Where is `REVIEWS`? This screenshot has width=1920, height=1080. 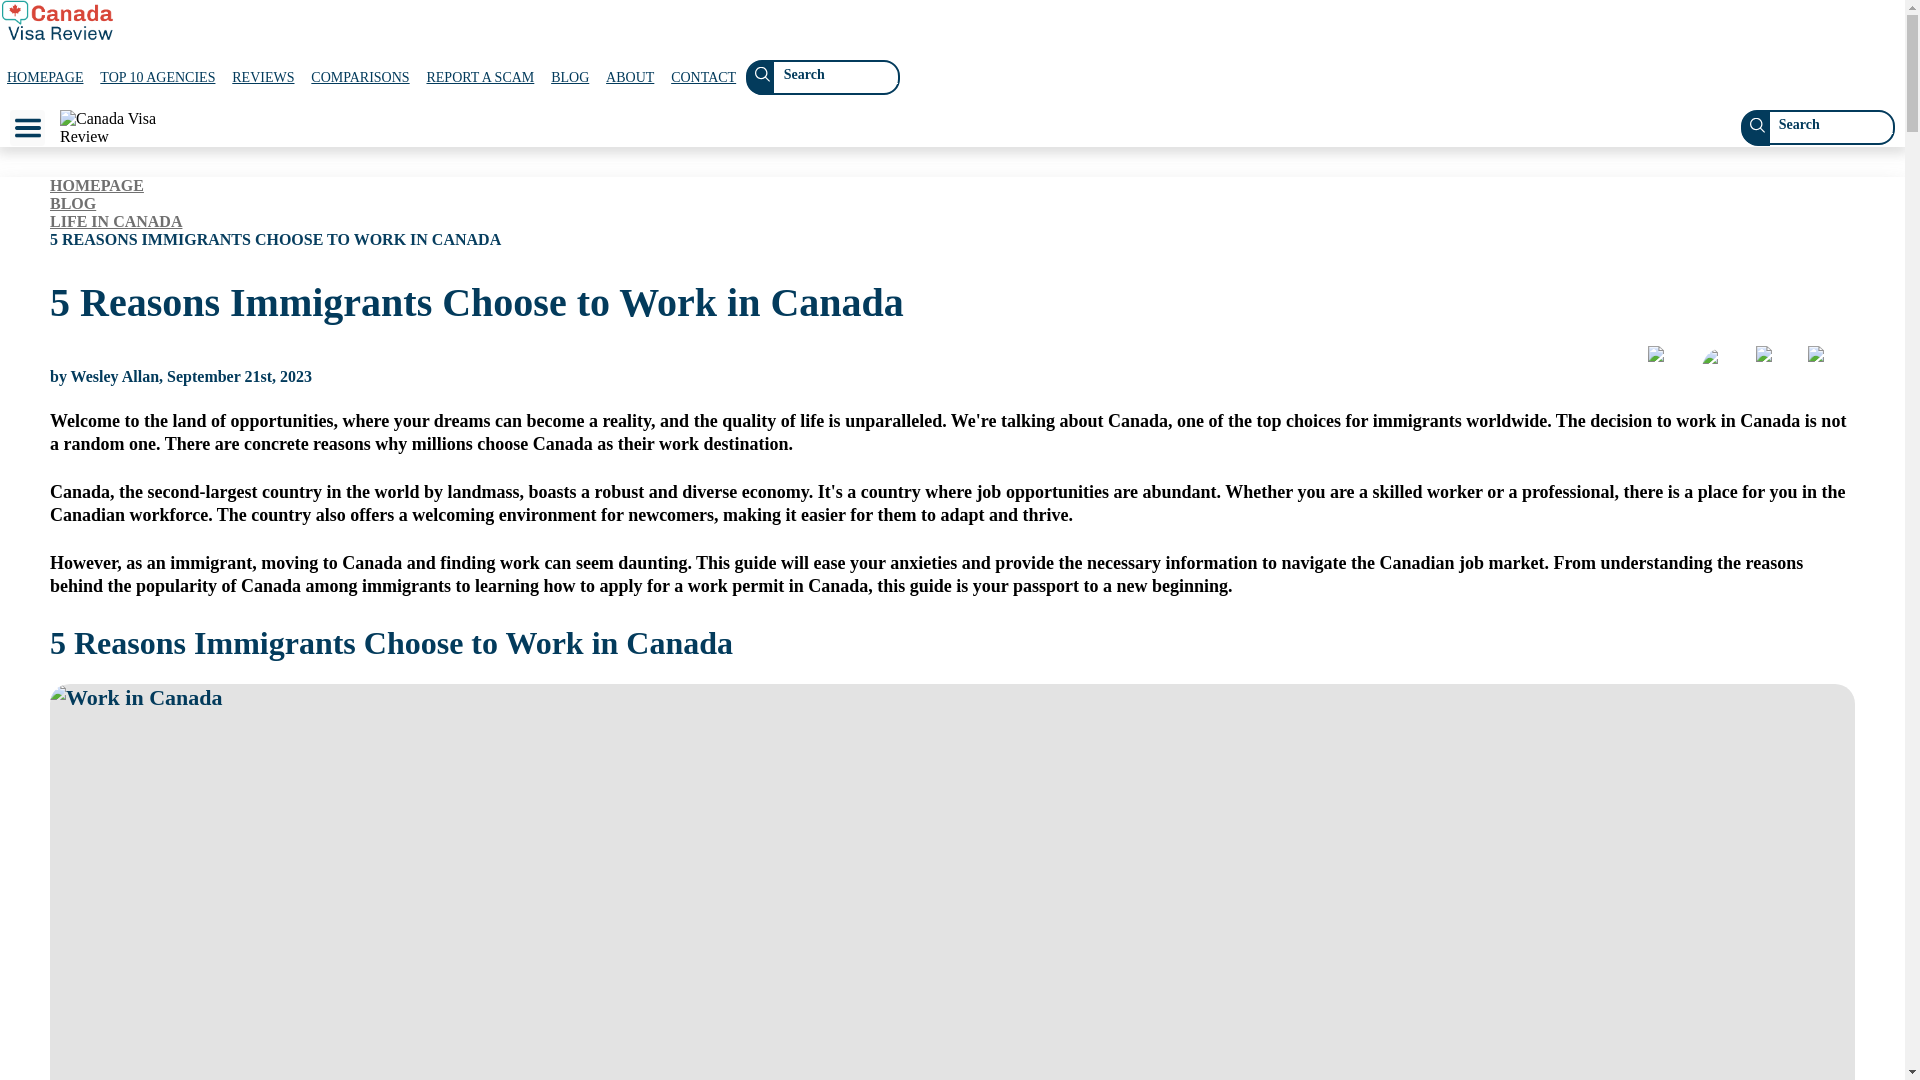 REVIEWS is located at coordinates (262, 78).